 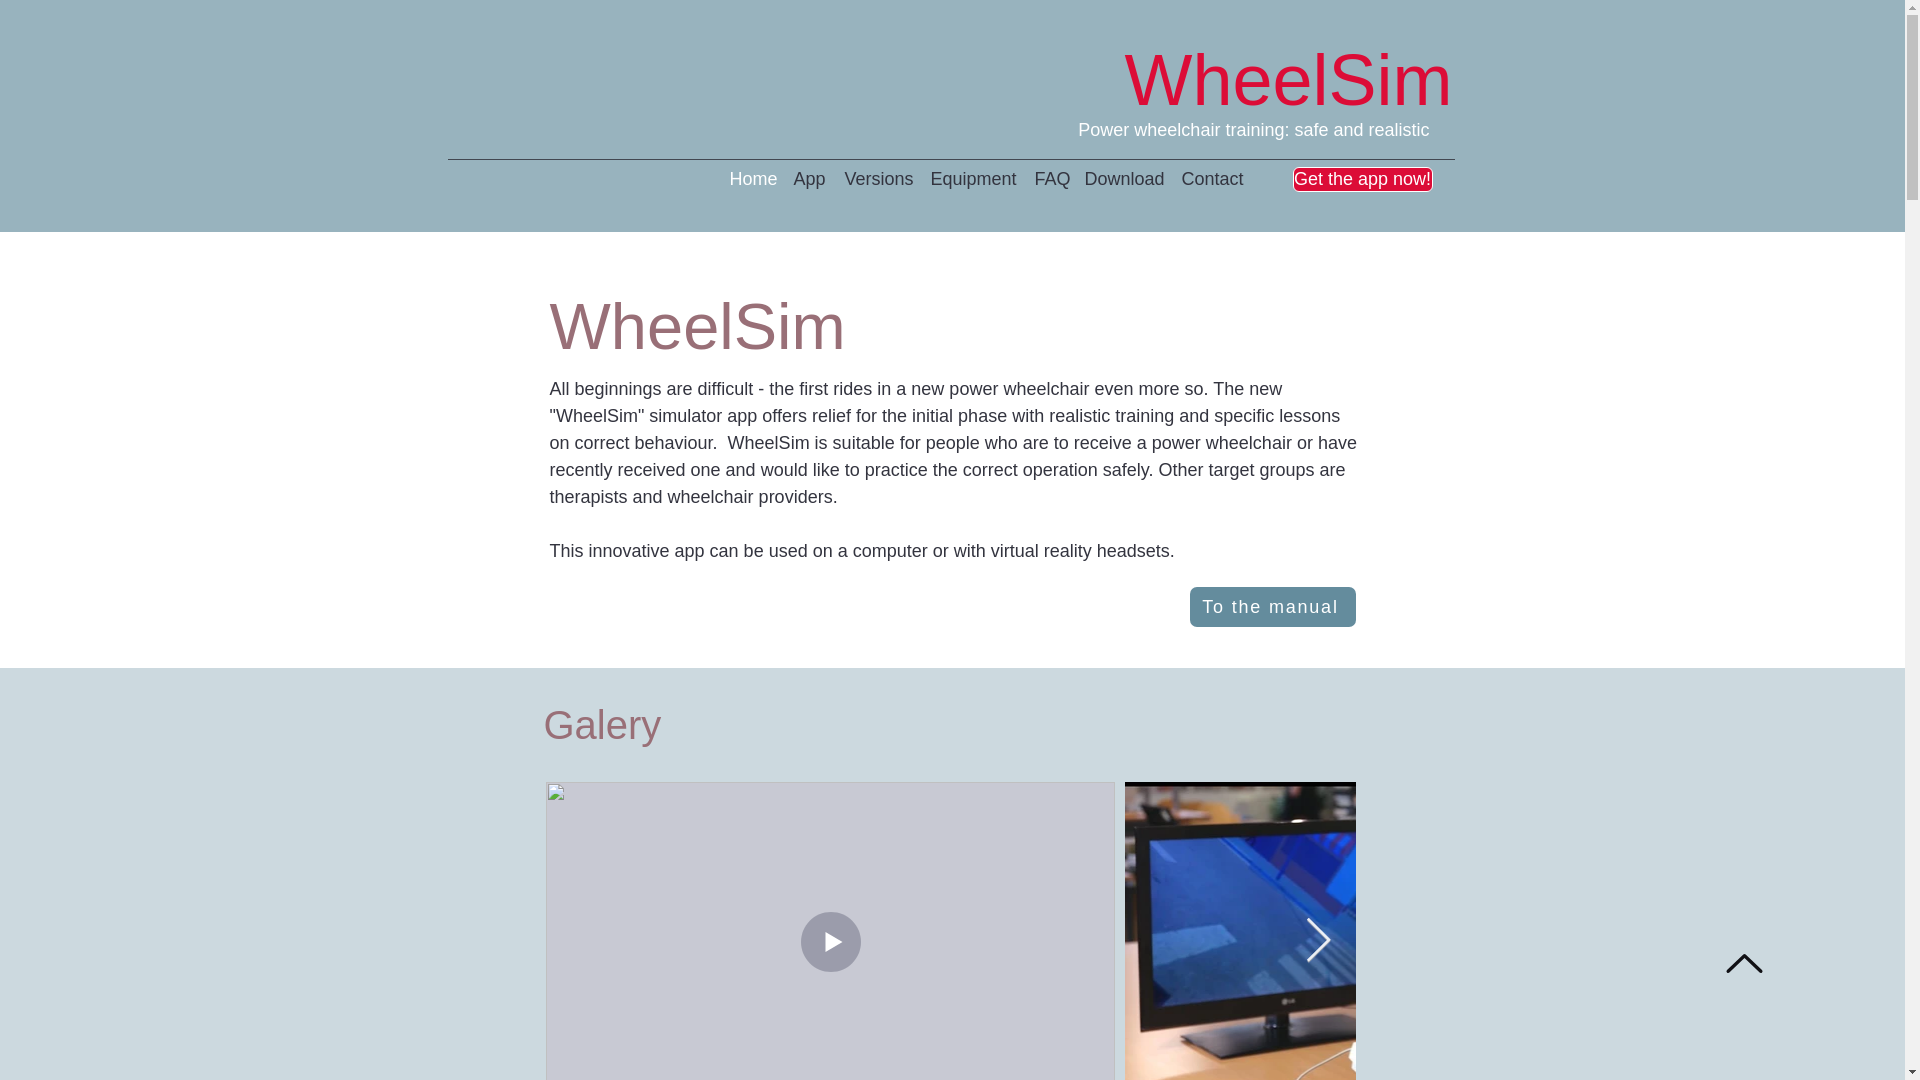 I want to click on Versions, so click(x=876, y=180).